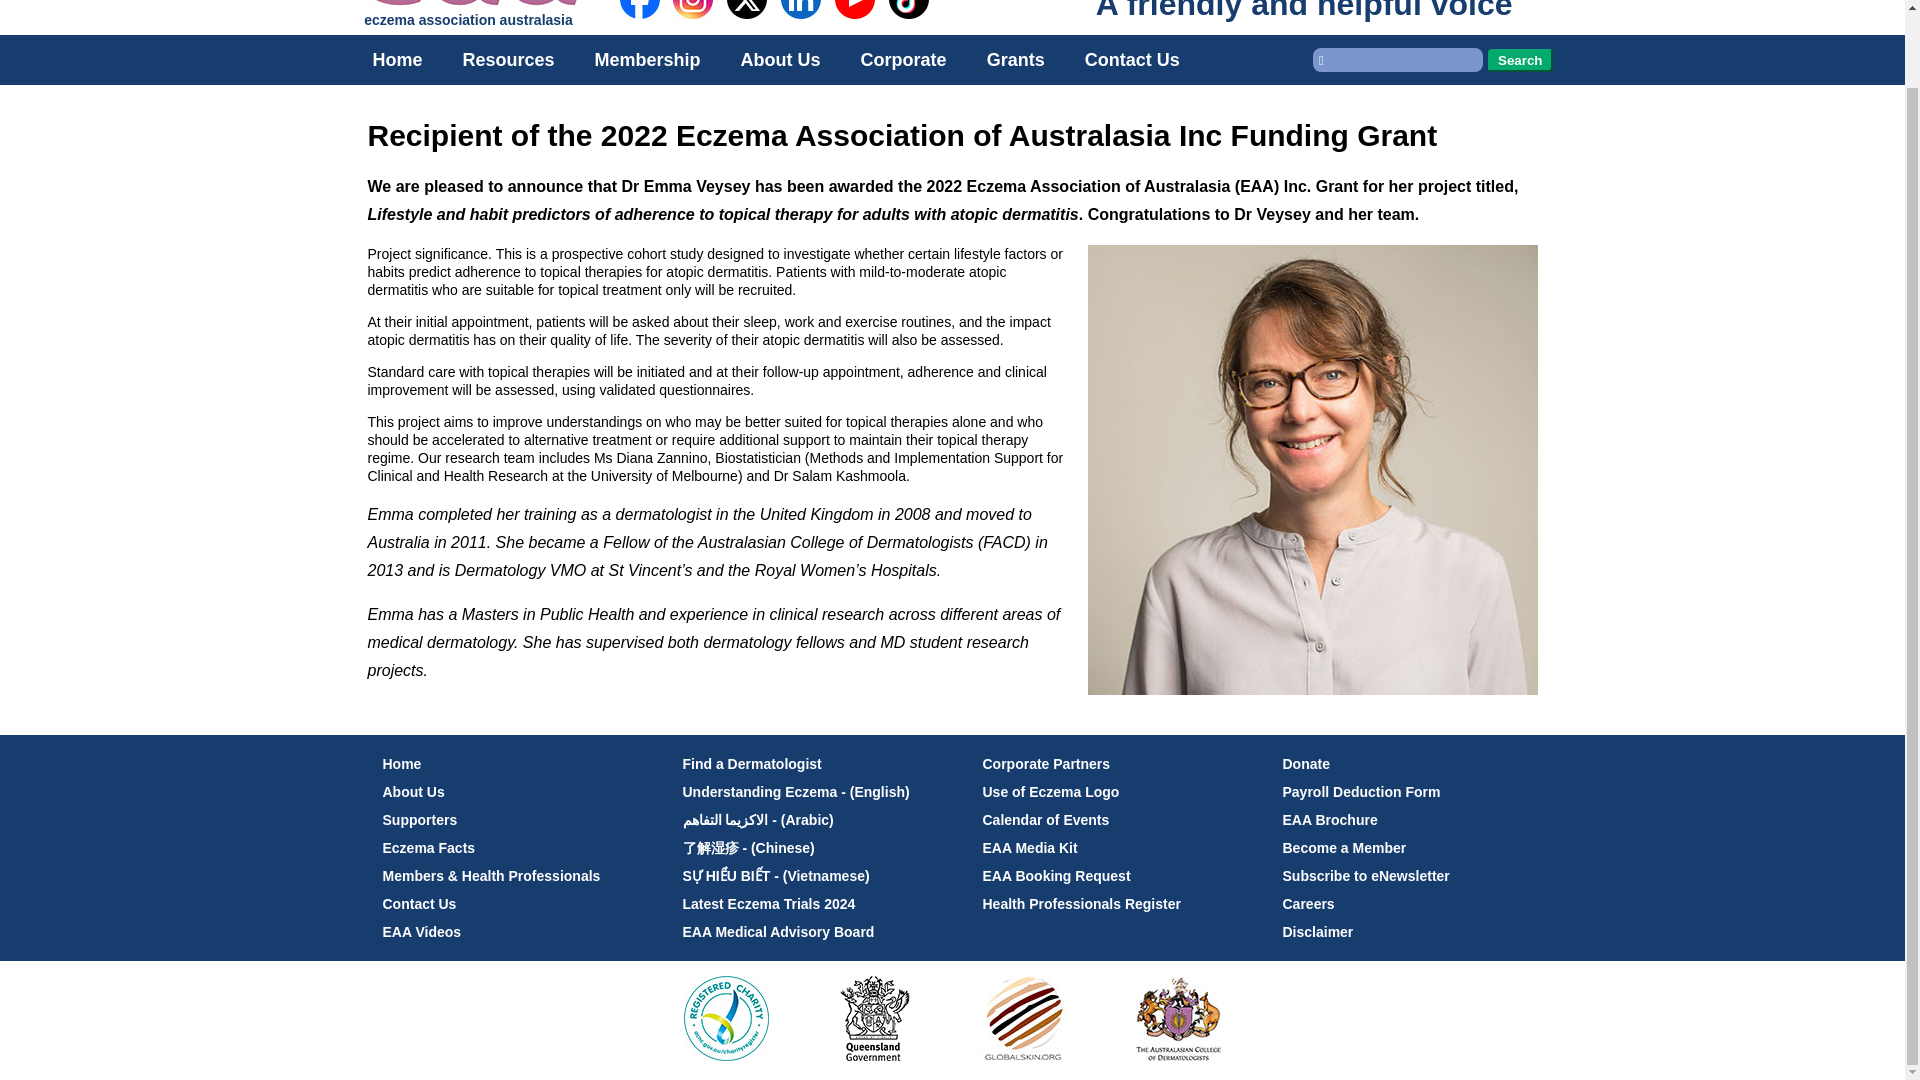 The width and height of the screenshot is (1920, 1080). What do you see at coordinates (467, 3) in the screenshot?
I see `Eczema Association of Australasia Inc Logo` at bounding box center [467, 3].